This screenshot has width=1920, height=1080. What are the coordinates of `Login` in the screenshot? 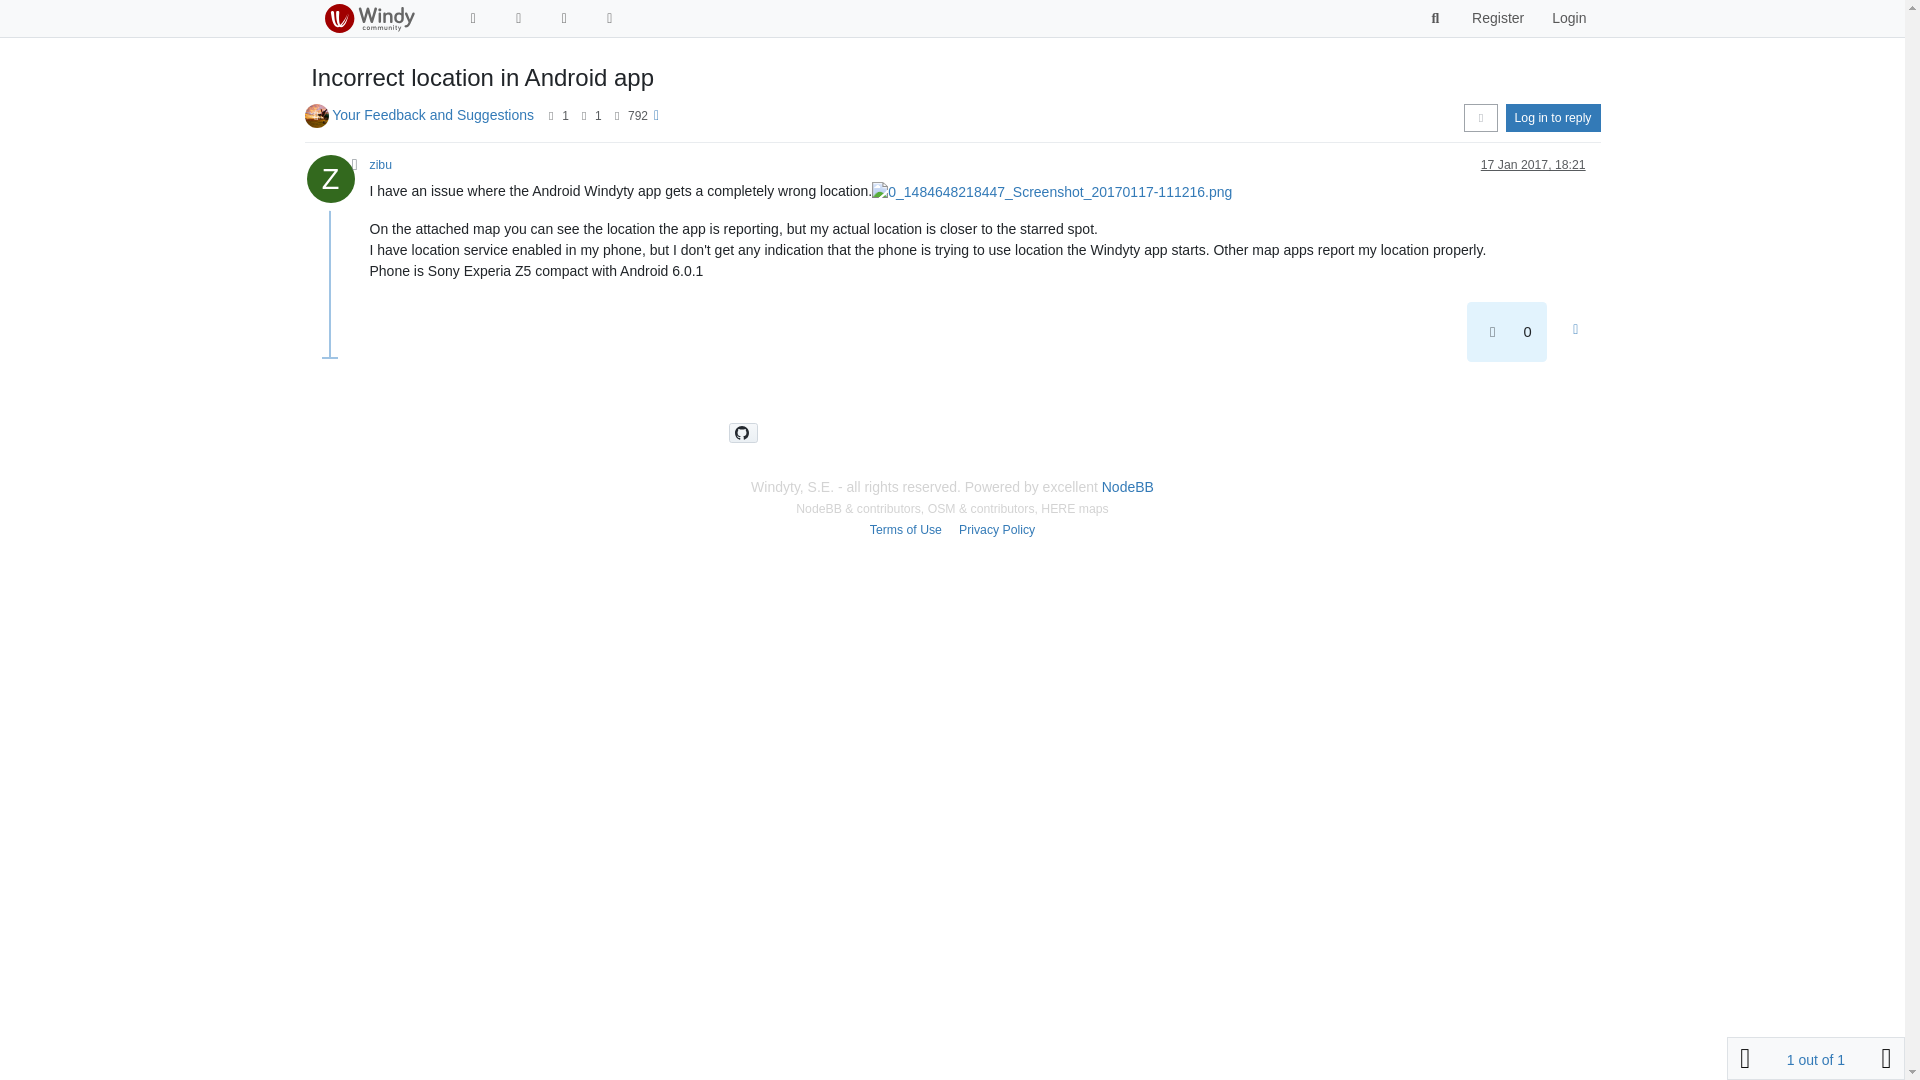 It's located at (1568, 18).